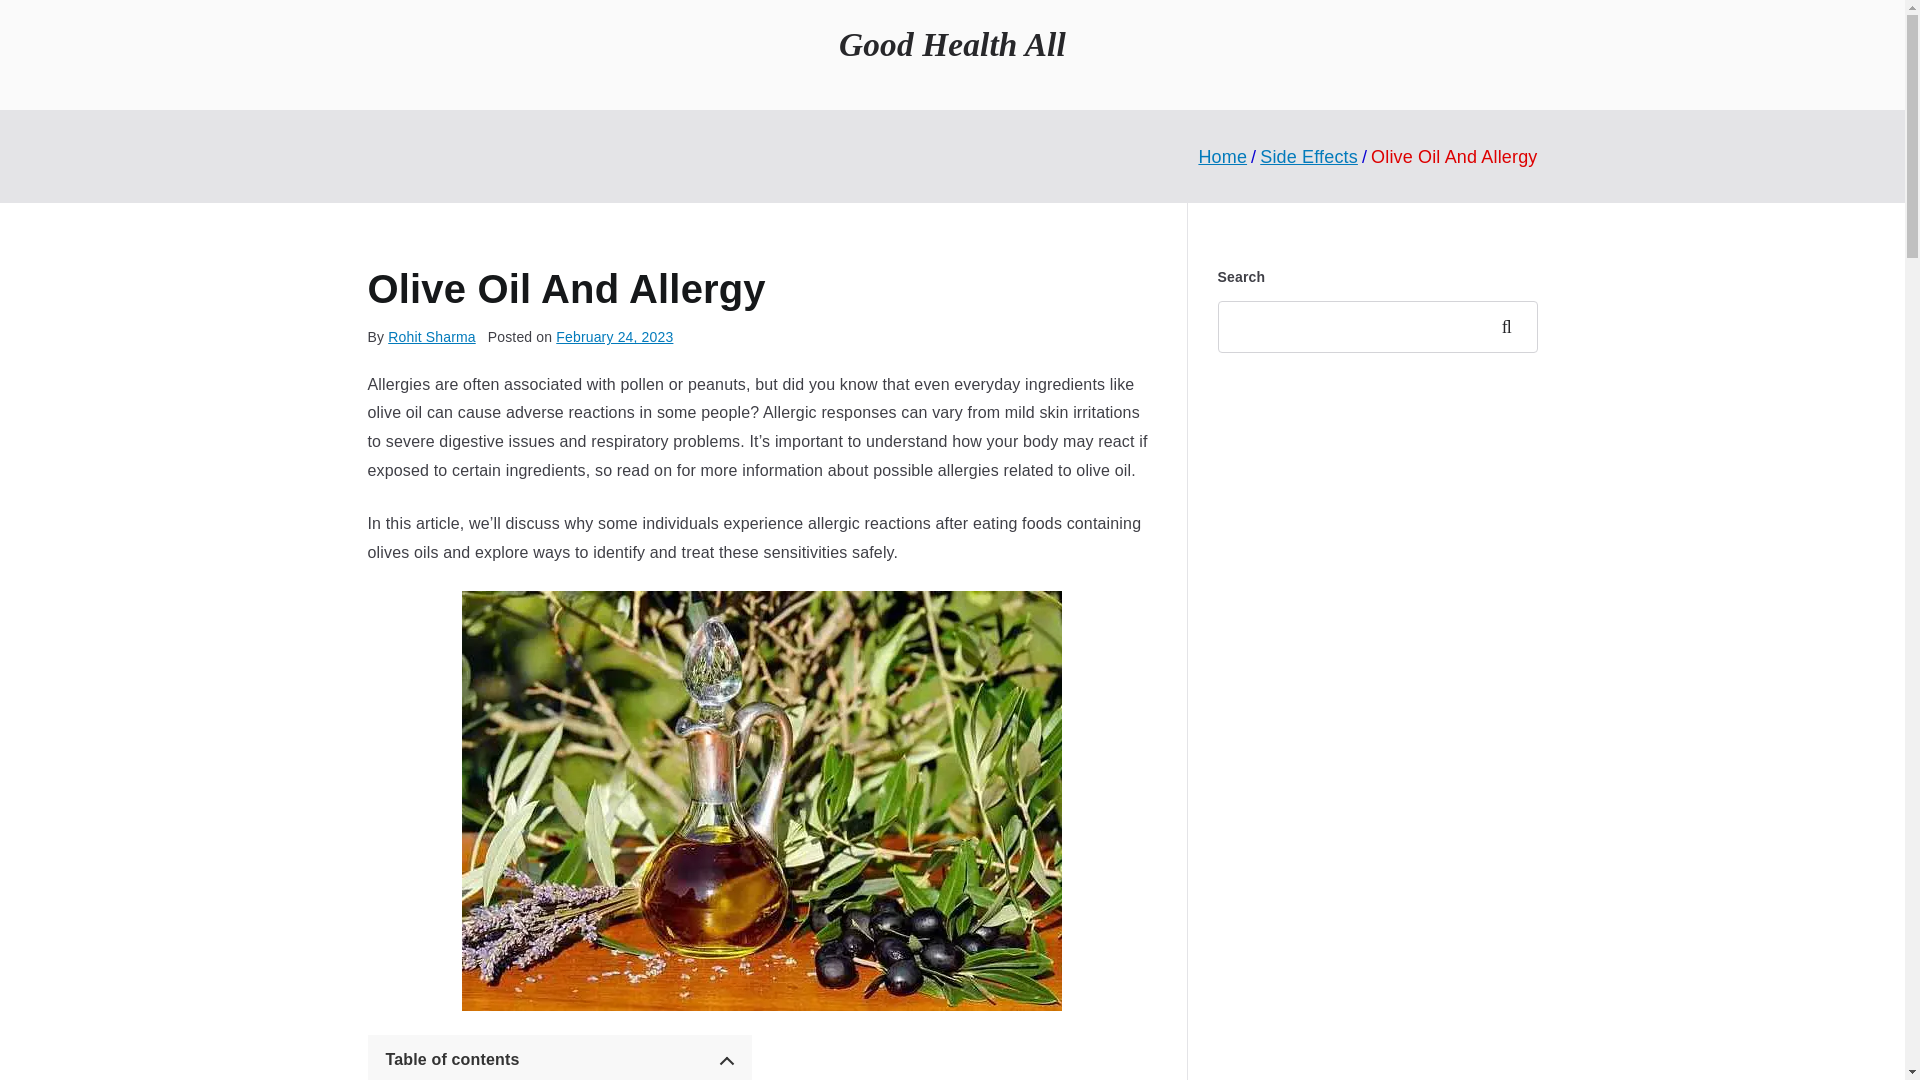 The image size is (1920, 1080). What do you see at coordinates (614, 336) in the screenshot?
I see `February 24, 2023` at bounding box center [614, 336].